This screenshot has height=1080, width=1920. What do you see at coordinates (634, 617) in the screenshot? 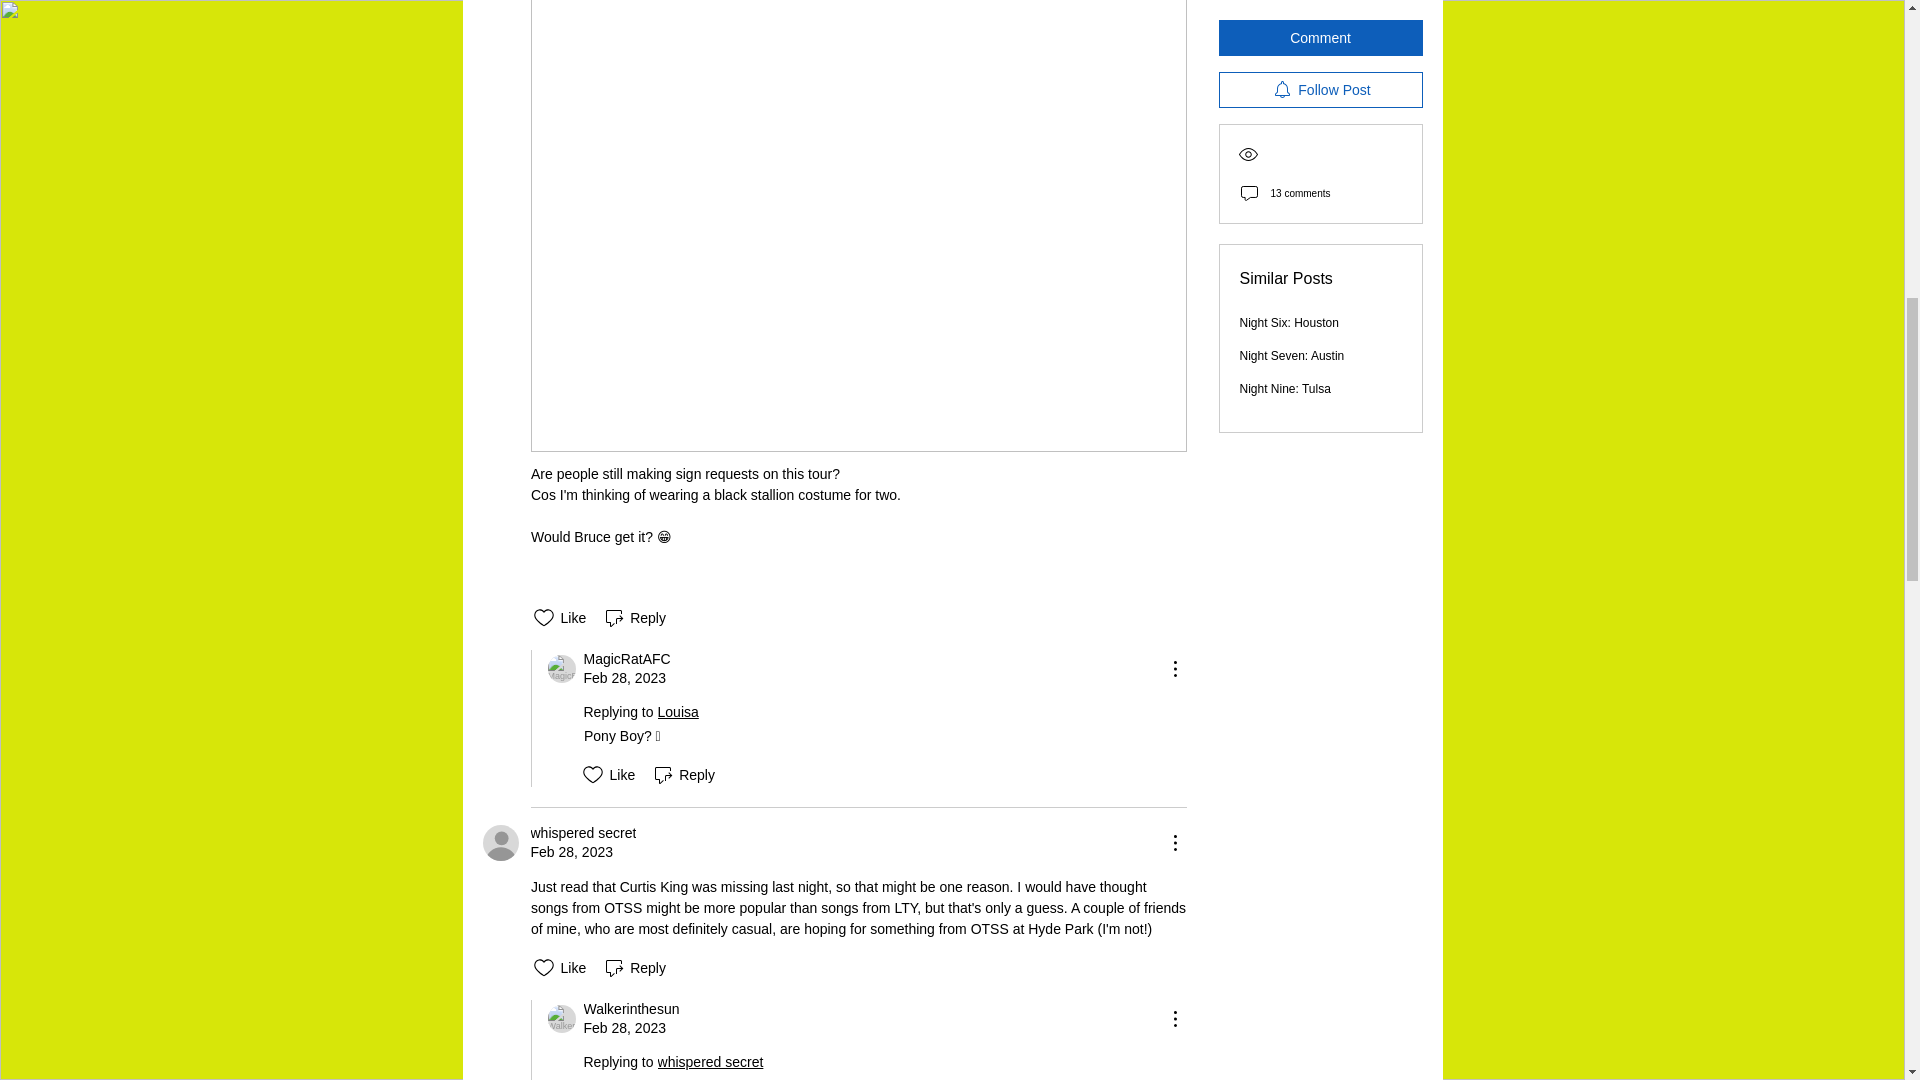
I see `Reply` at bounding box center [634, 617].